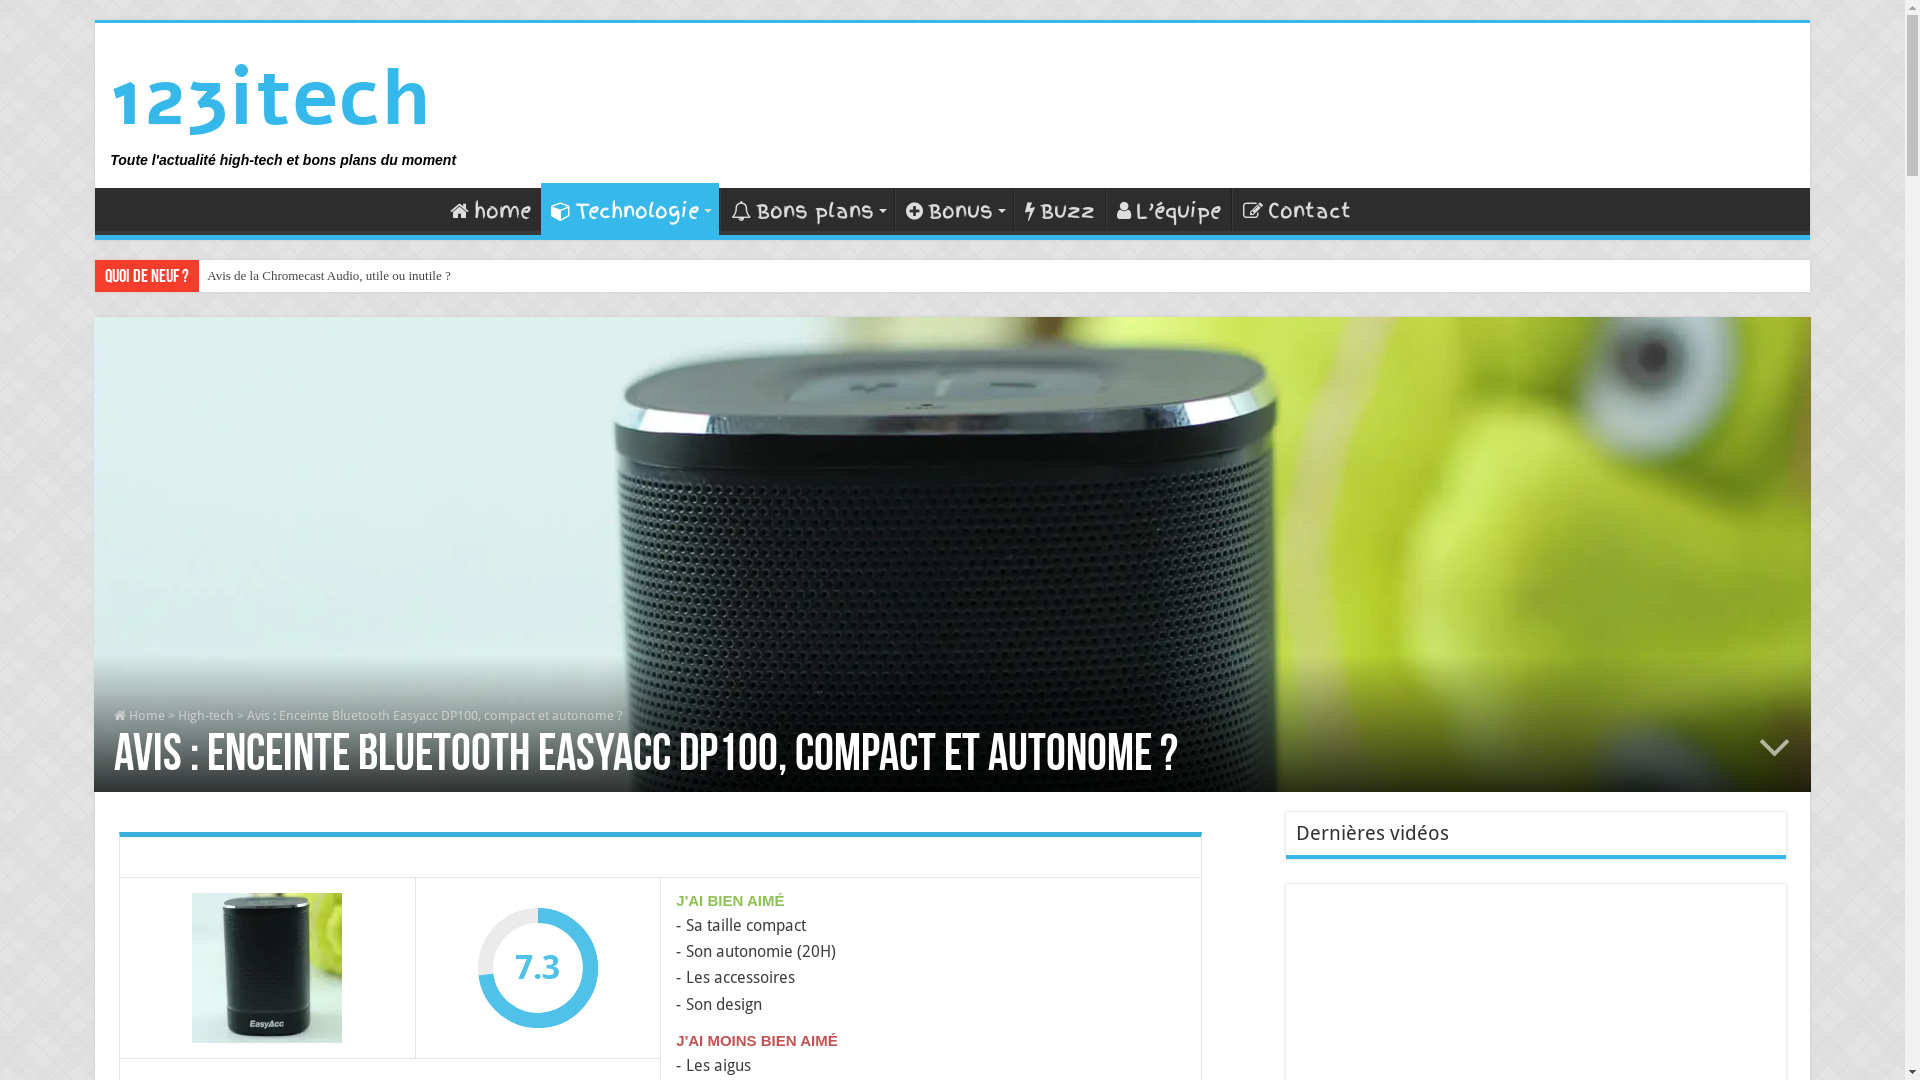 This screenshot has height=1080, width=1920. I want to click on home, so click(490, 209).